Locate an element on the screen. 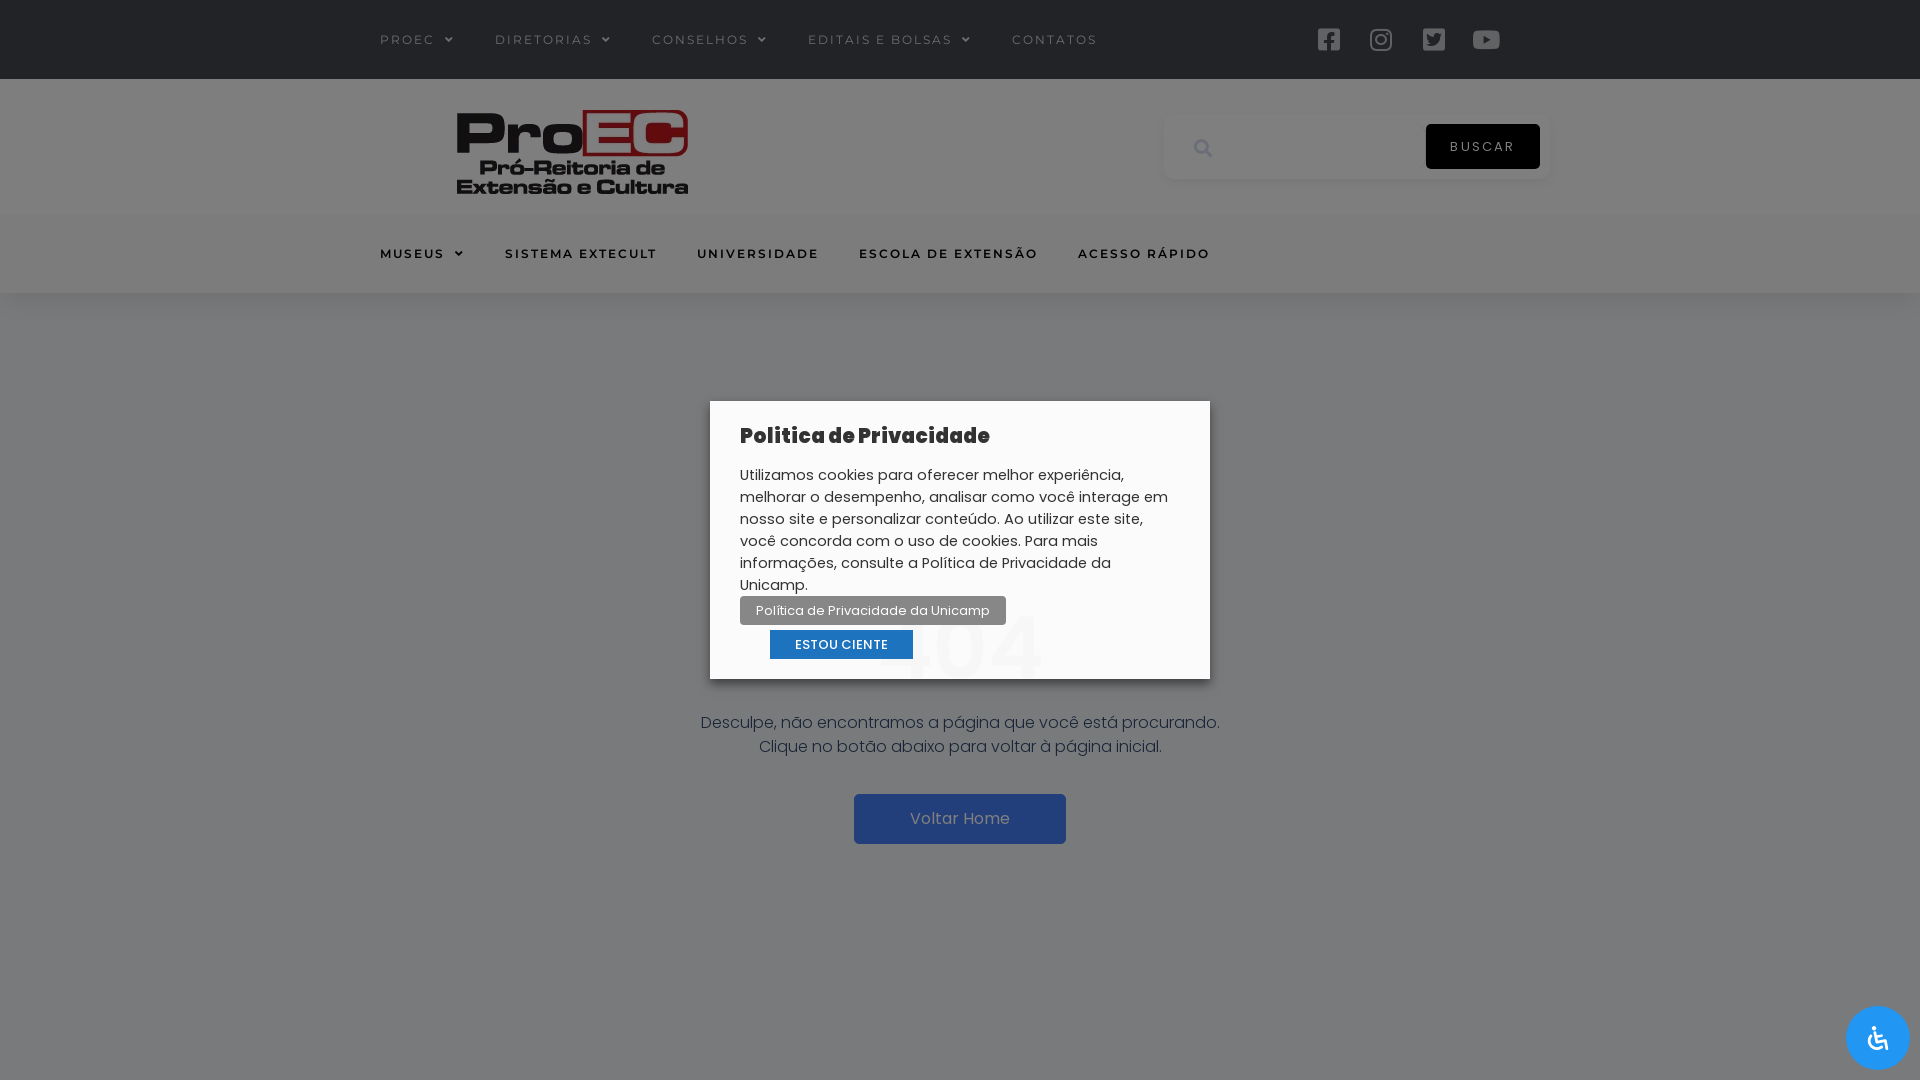 This screenshot has height=1080, width=1920. DIRETORIAS is located at coordinates (554, 40).